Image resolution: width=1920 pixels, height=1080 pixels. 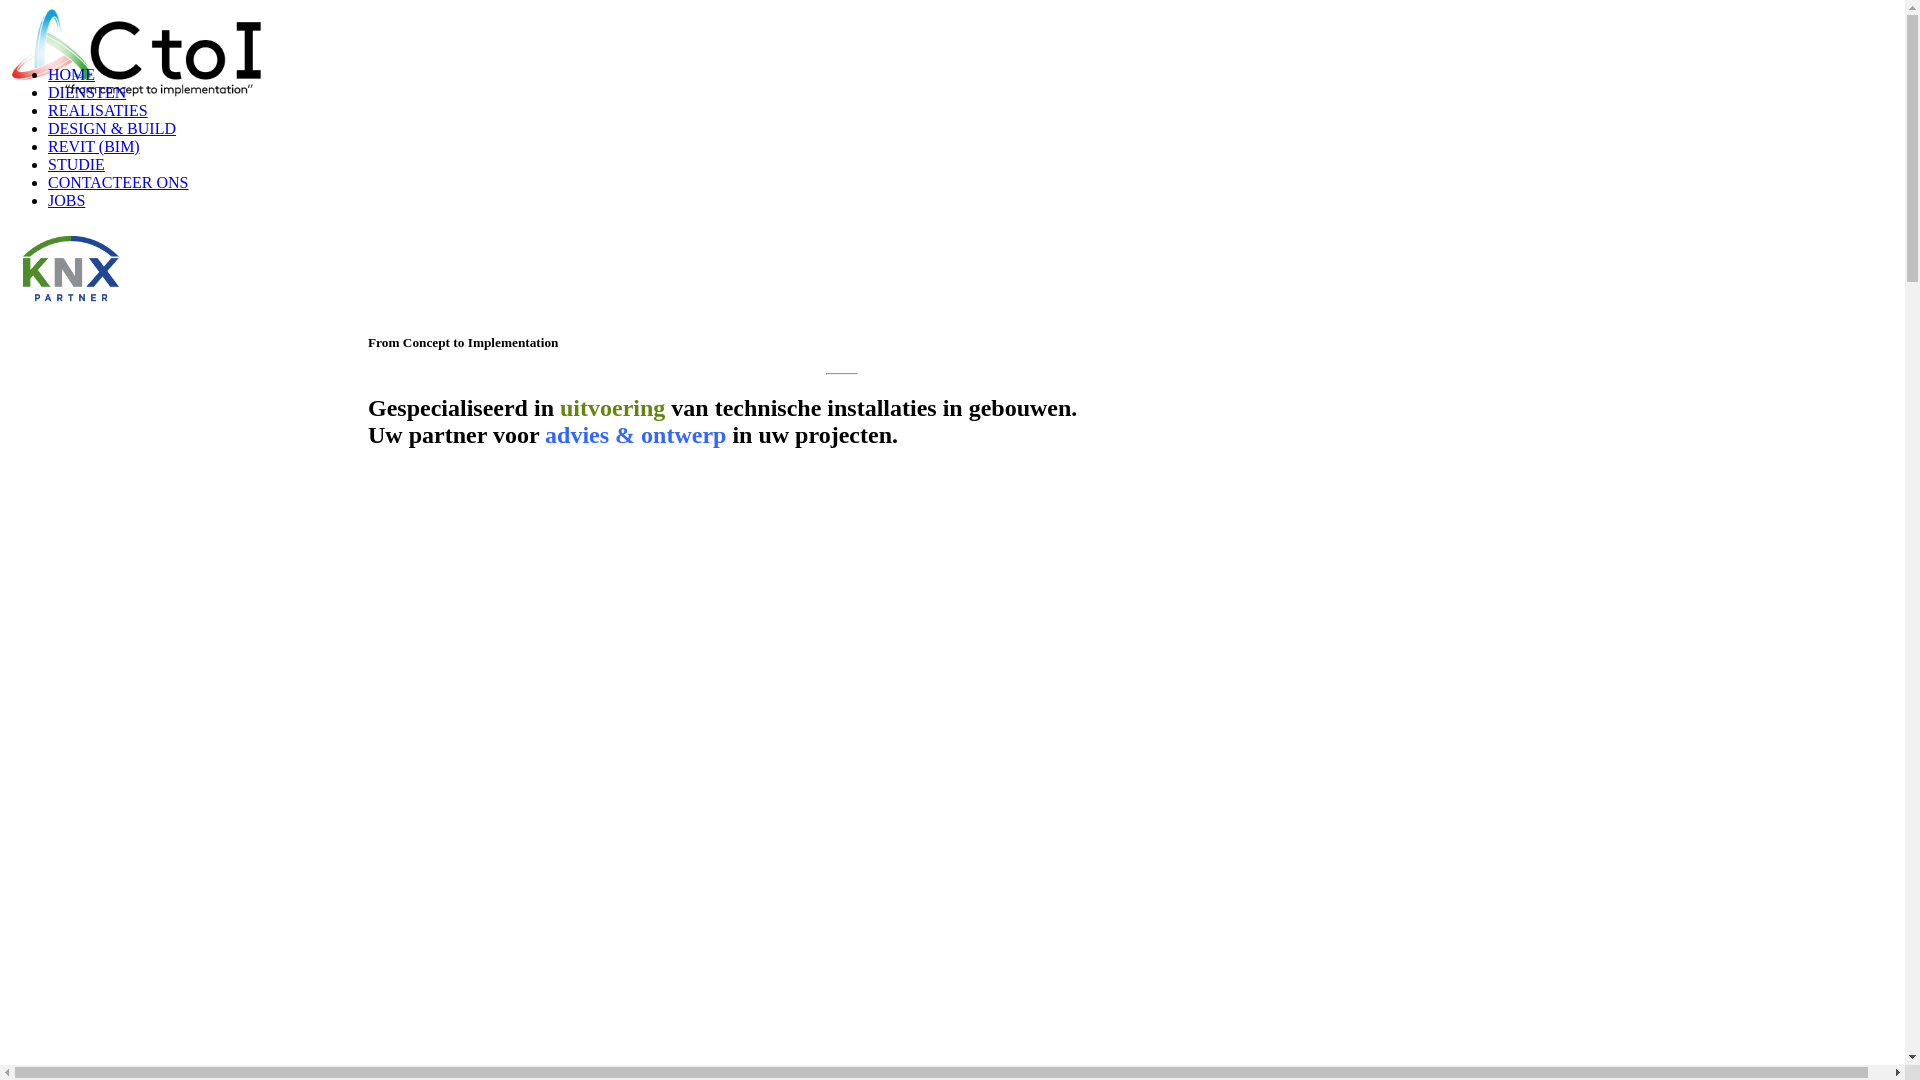 I want to click on REALISATIES, so click(x=98, y=110).